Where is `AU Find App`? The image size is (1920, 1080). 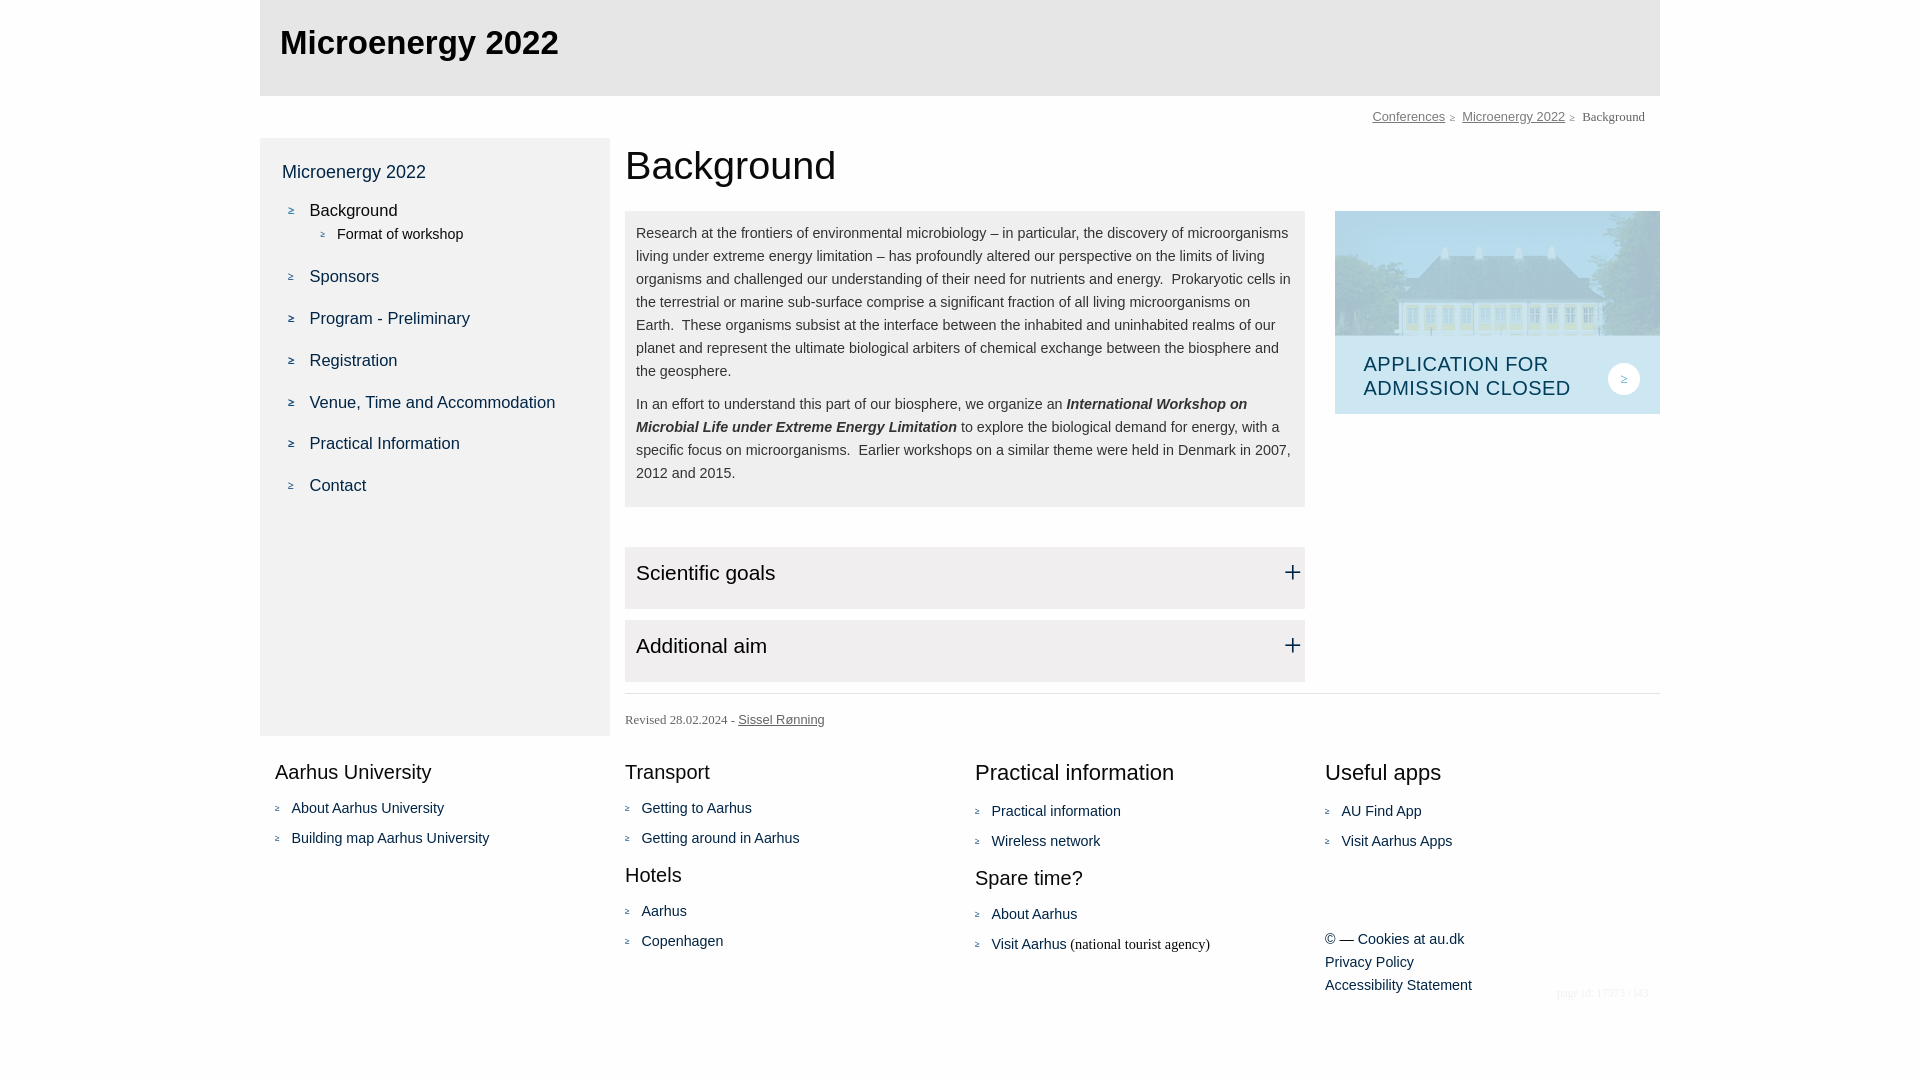 AU Find App is located at coordinates (1382, 810).